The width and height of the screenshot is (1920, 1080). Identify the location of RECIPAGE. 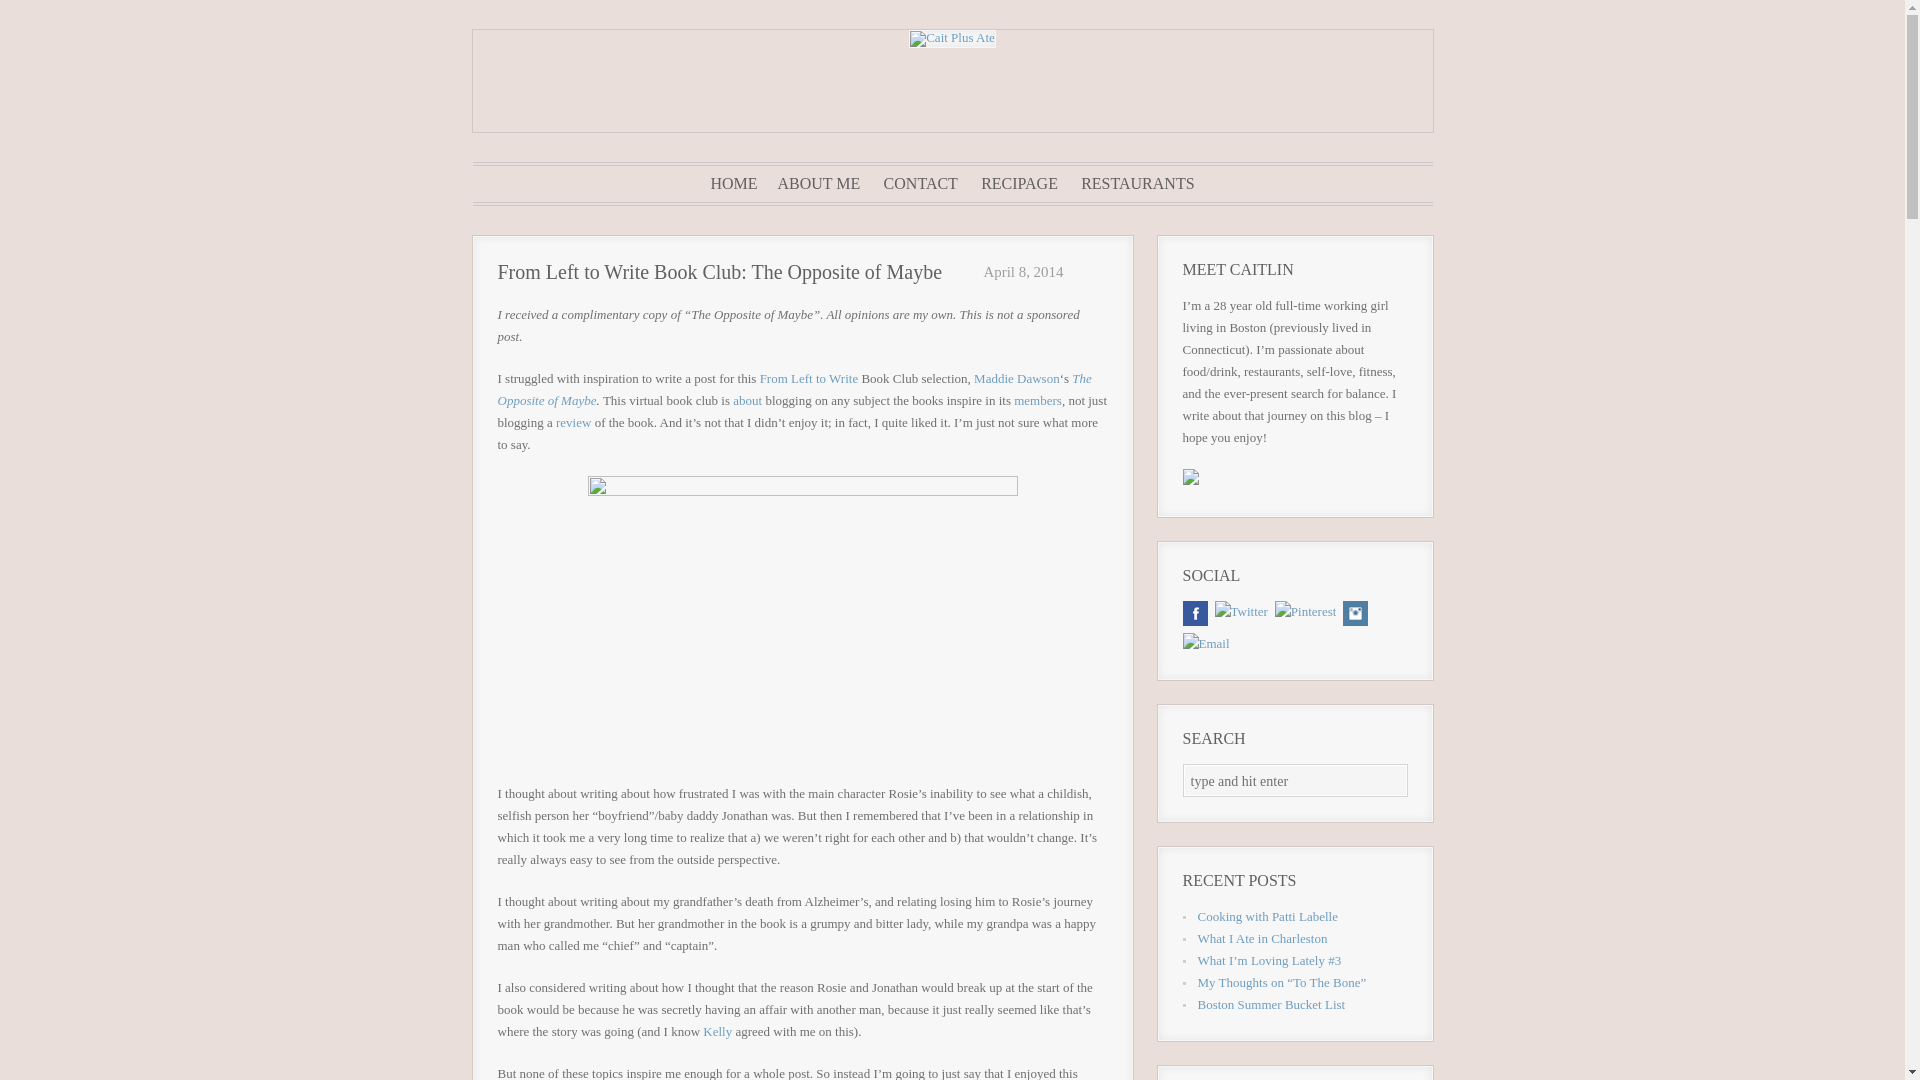
(1019, 184).